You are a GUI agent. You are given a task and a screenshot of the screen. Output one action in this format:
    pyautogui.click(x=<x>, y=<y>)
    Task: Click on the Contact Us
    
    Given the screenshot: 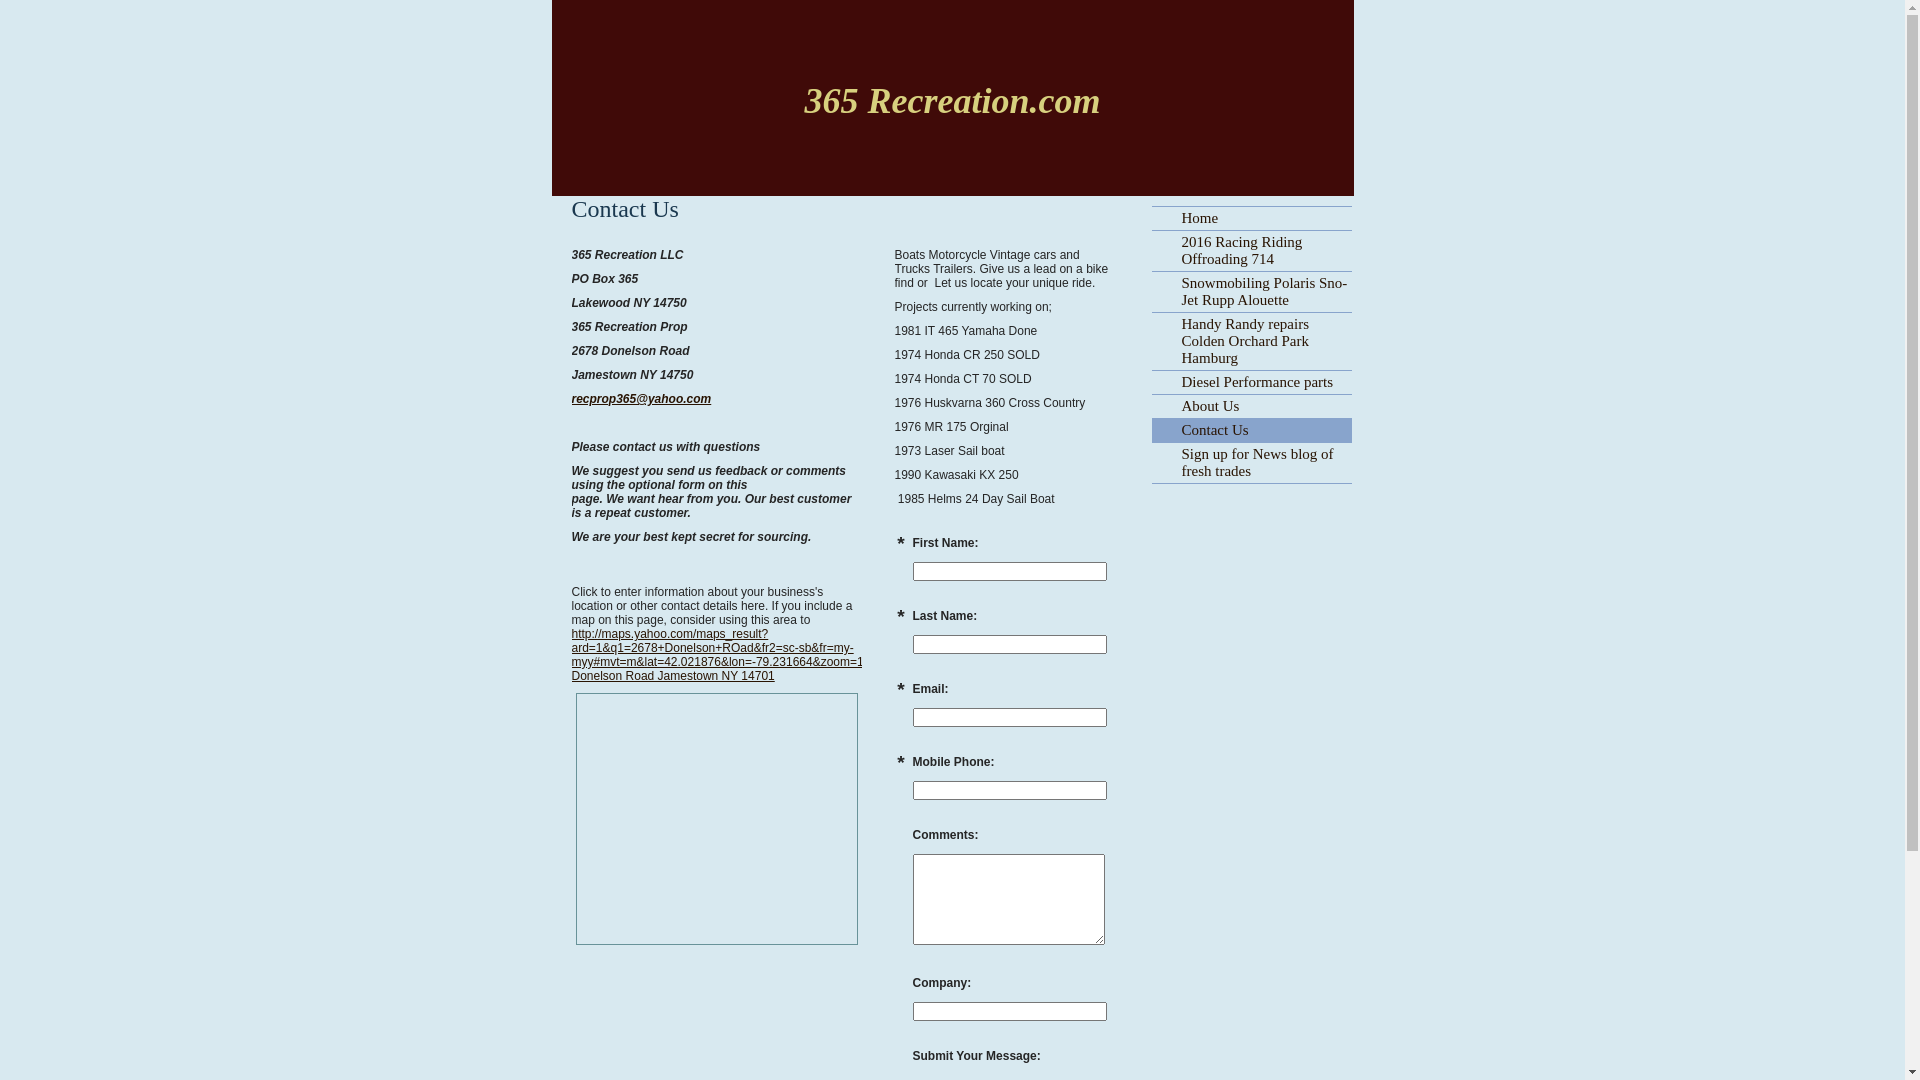 What is the action you would take?
    pyautogui.click(x=1252, y=430)
    